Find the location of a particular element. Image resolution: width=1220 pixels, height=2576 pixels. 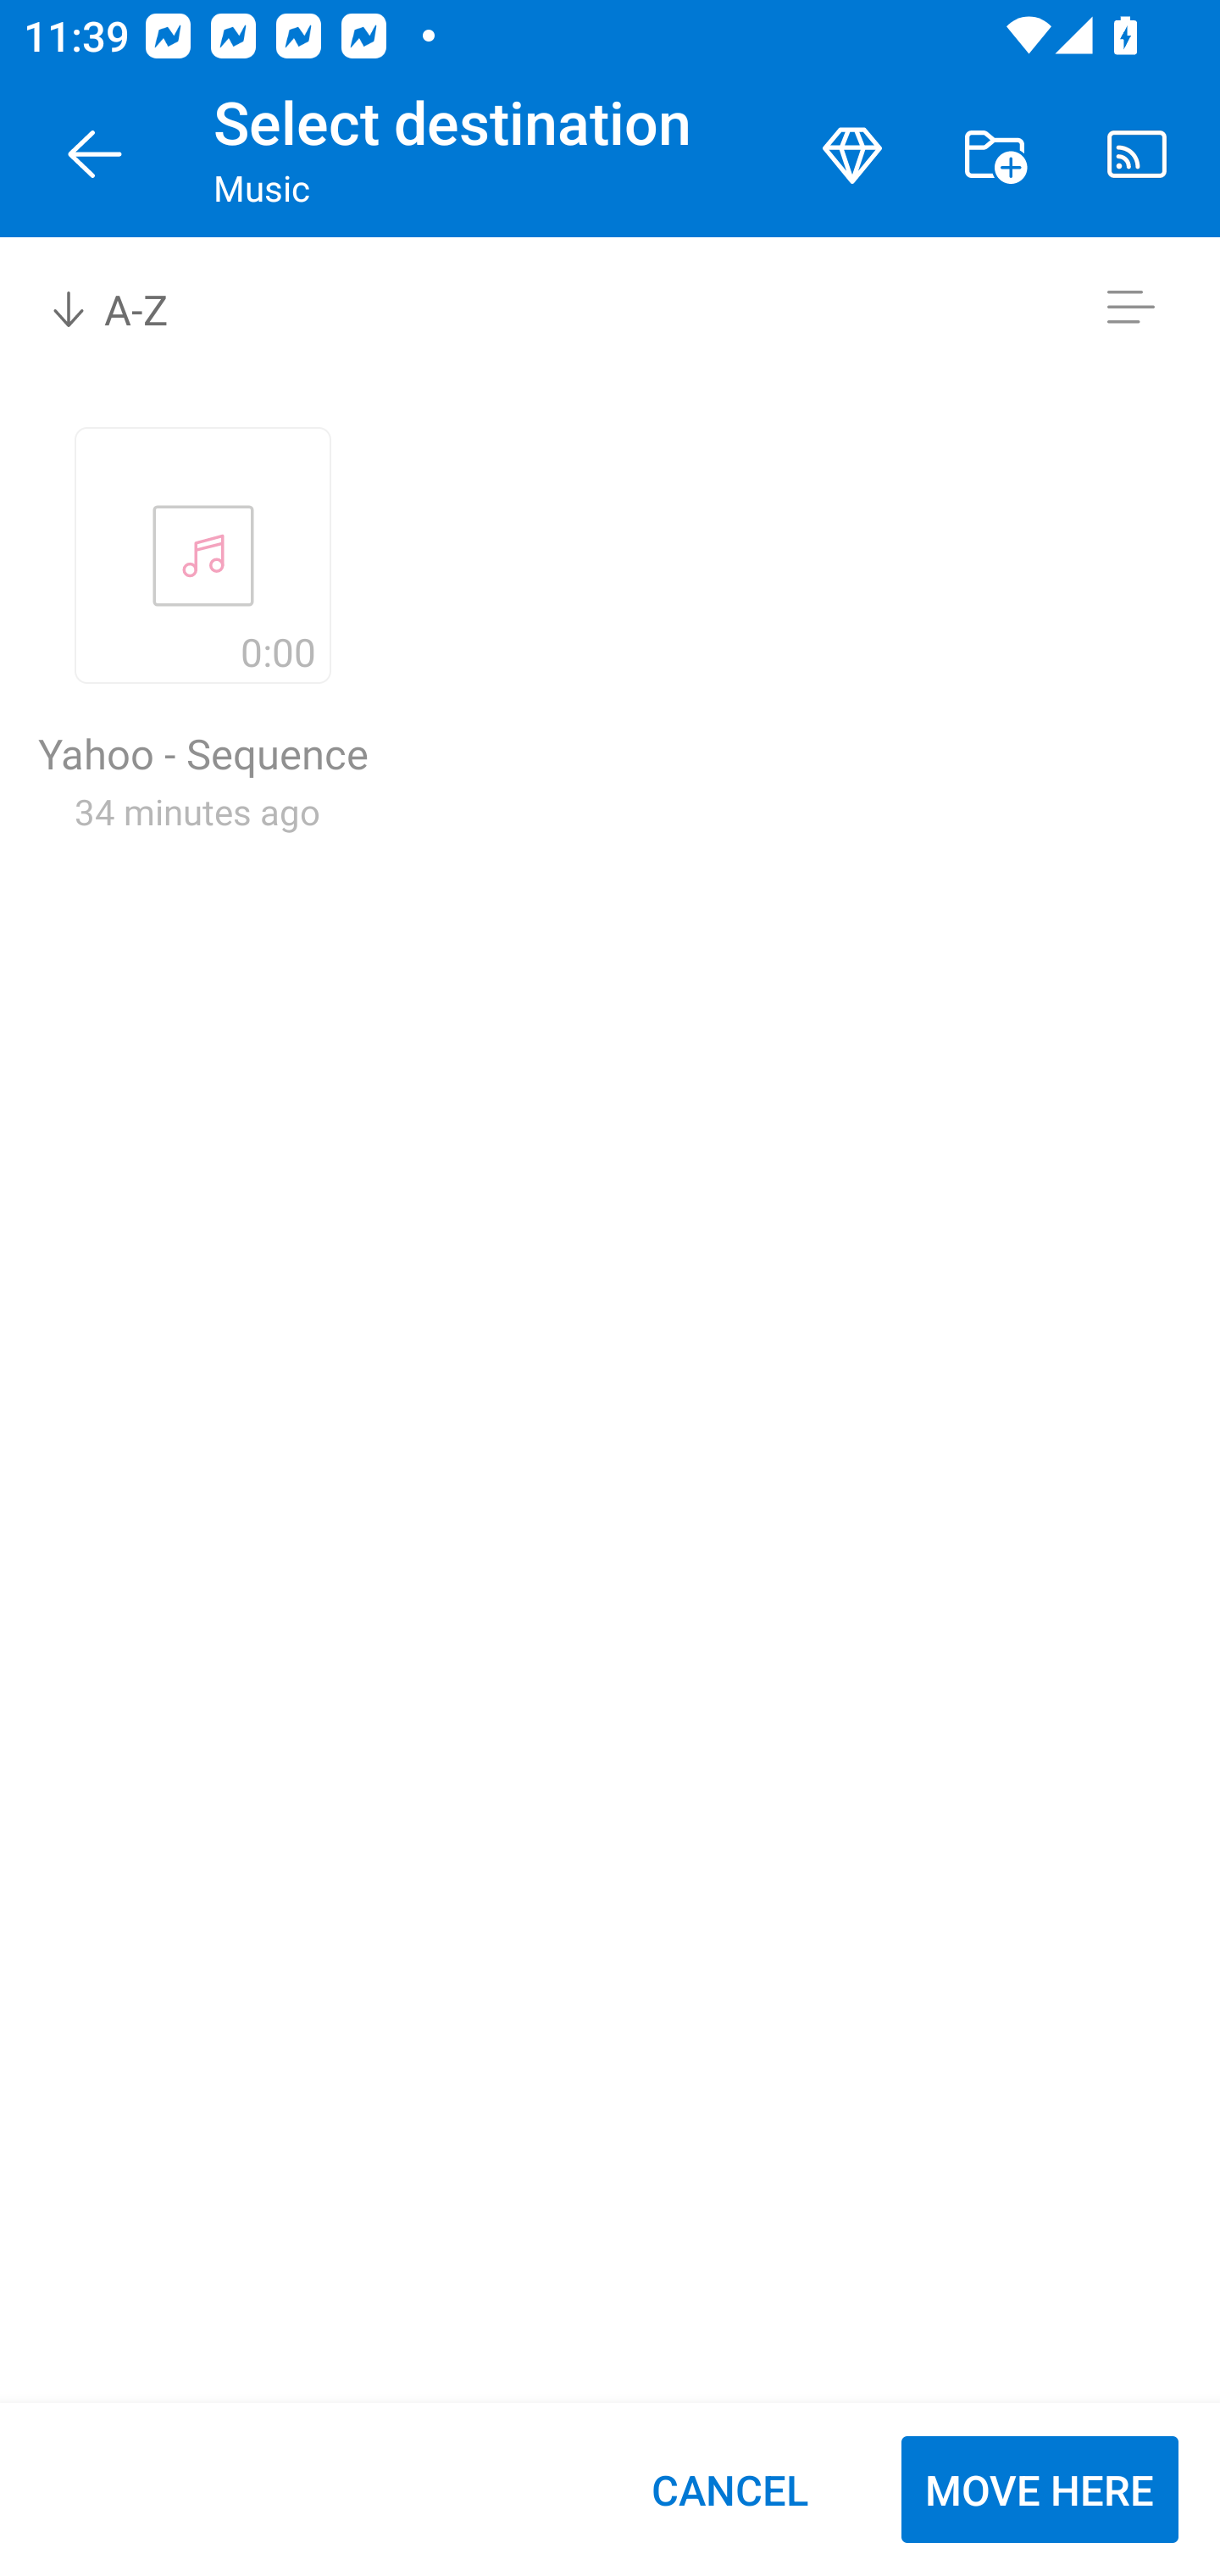

34 minutes ago is located at coordinates (197, 811).